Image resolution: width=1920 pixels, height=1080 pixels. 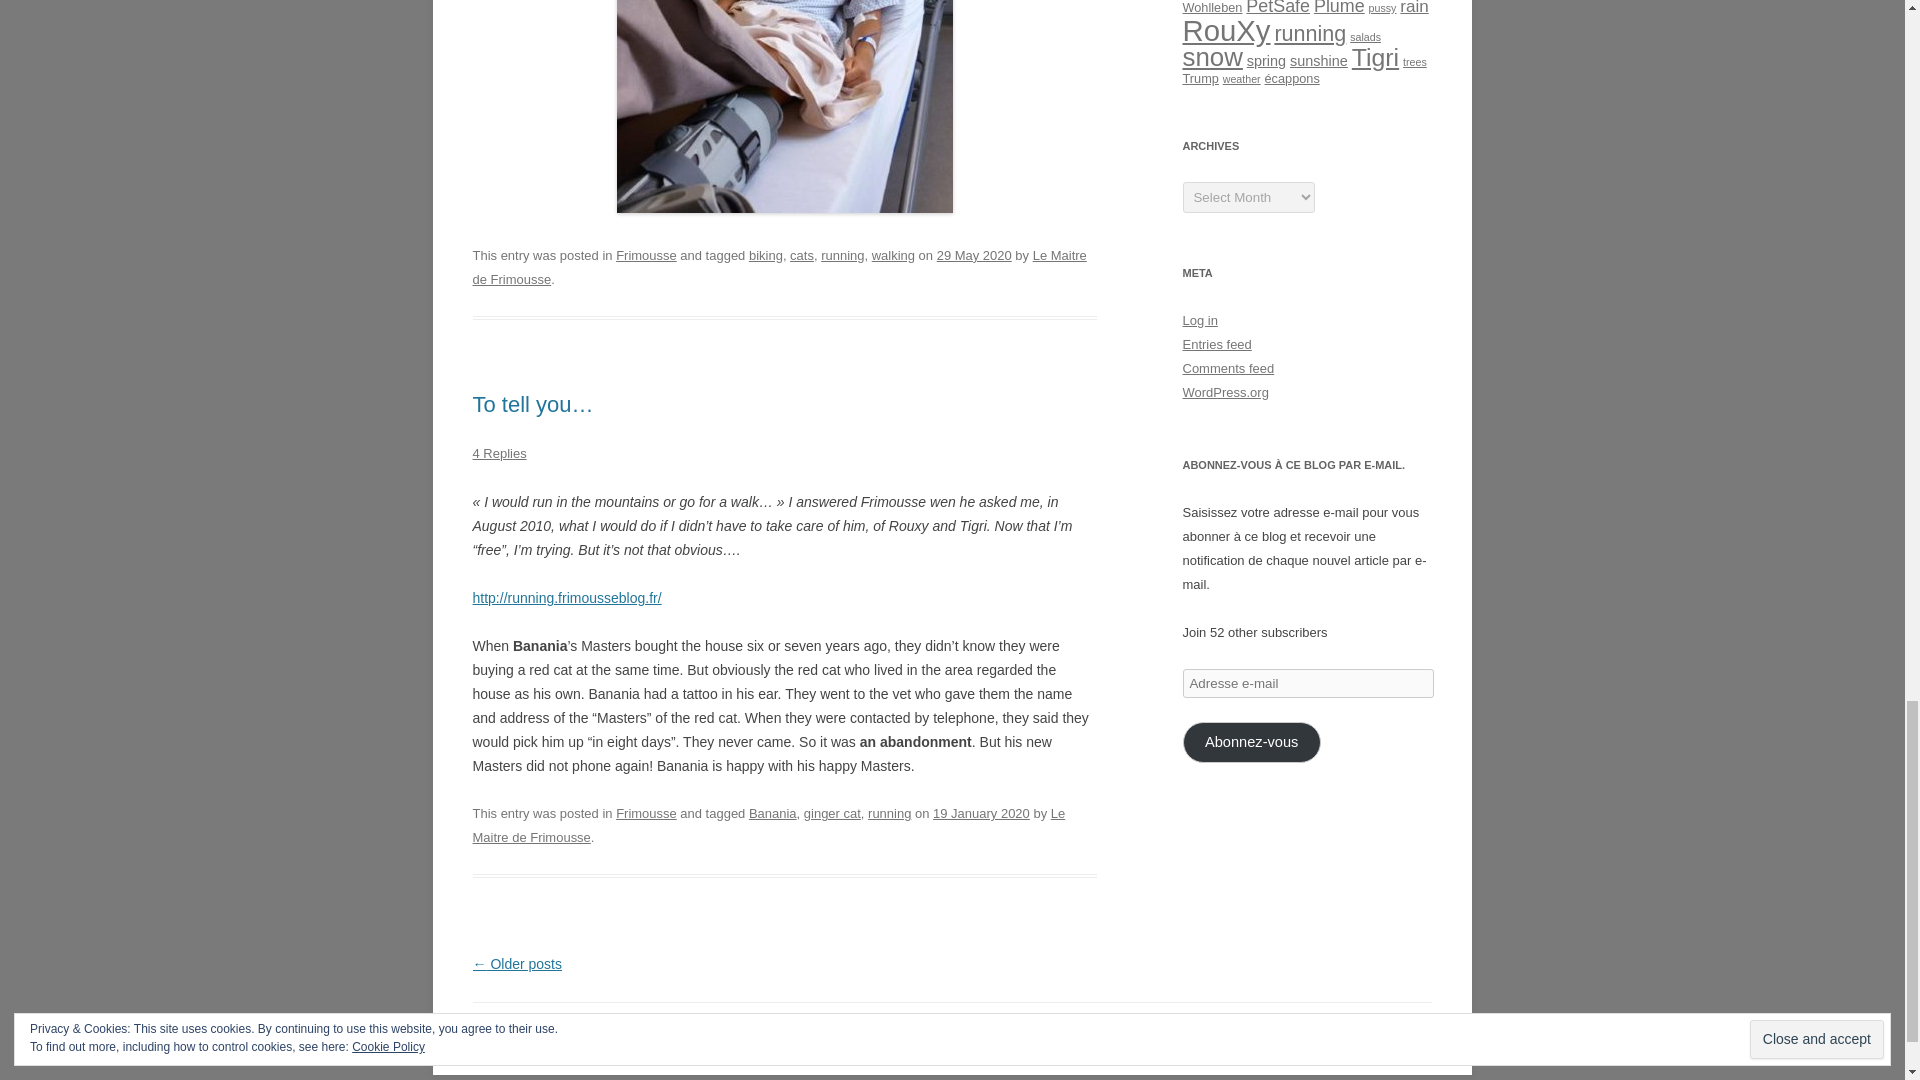 What do you see at coordinates (974, 256) in the screenshot?
I see `29 May 2020` at bounding box center [974, 256].